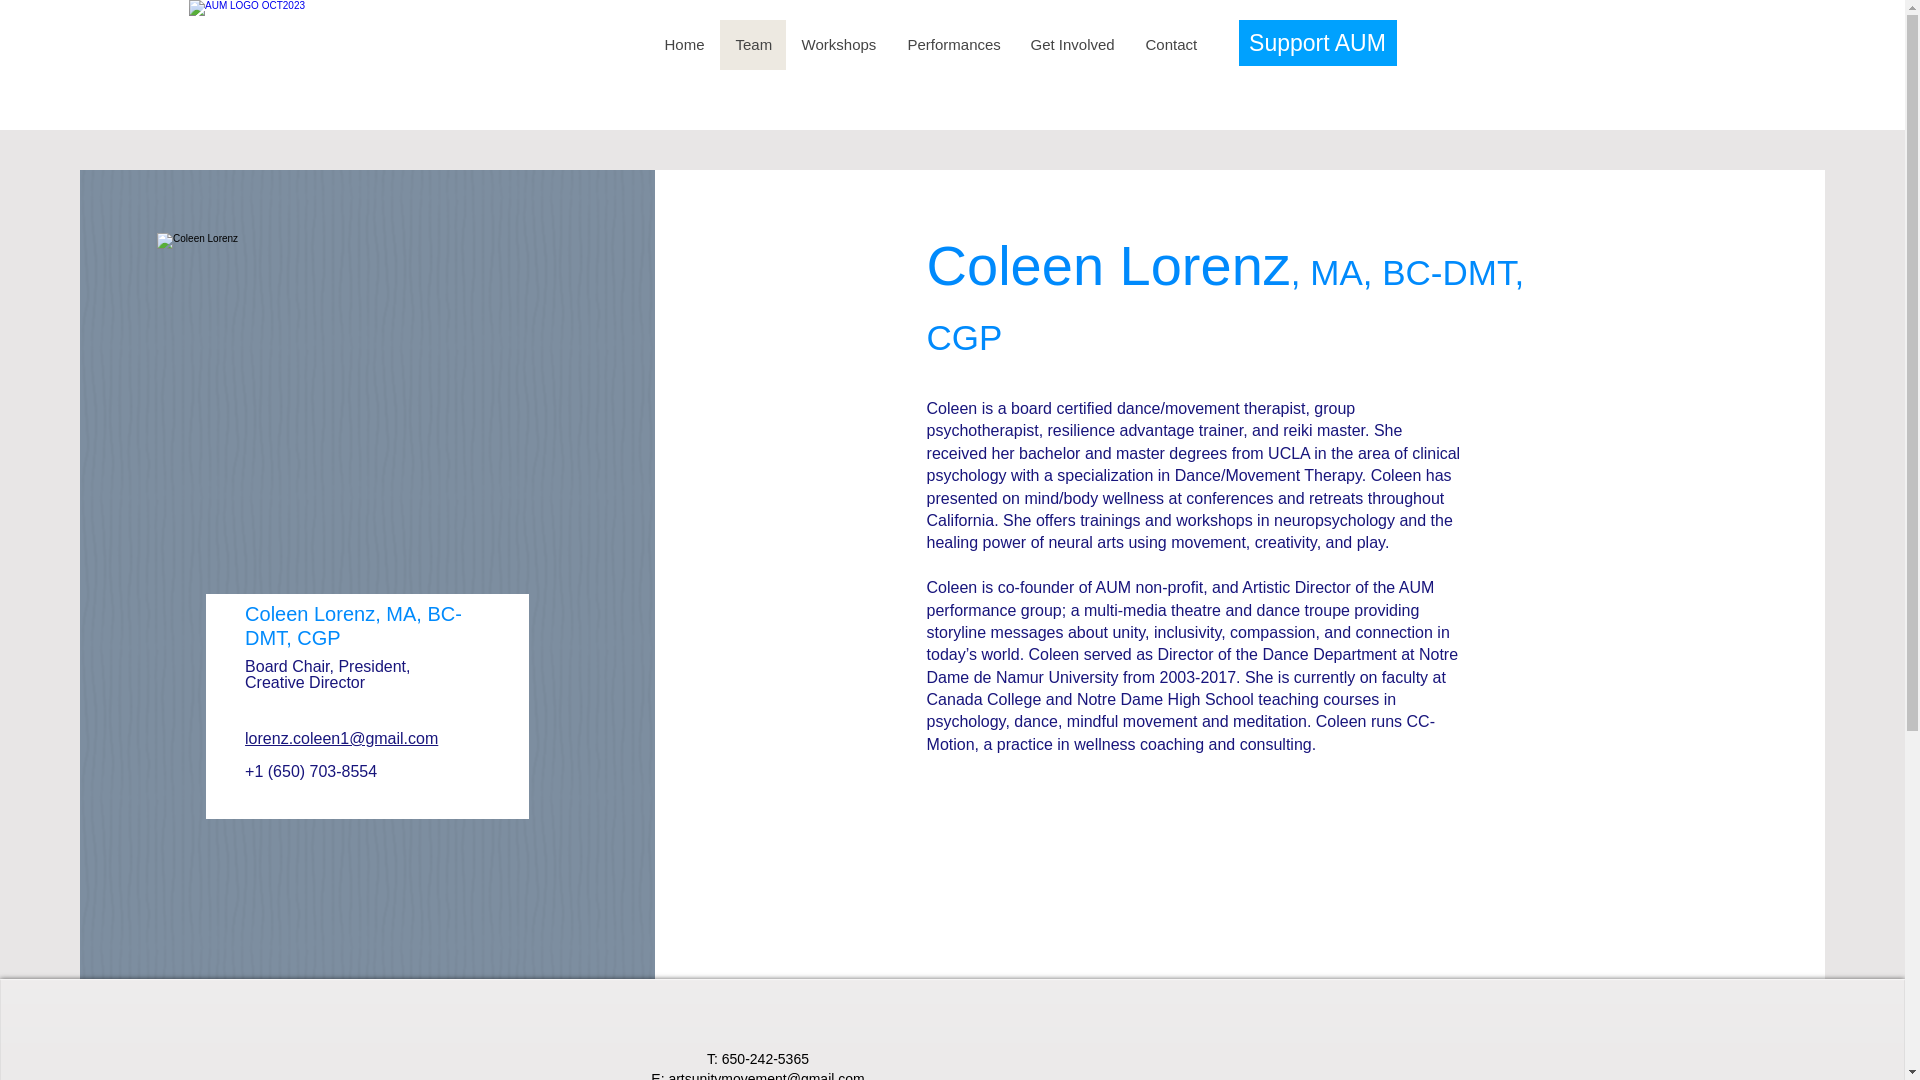 This screenshot has height=1080, width=1920. What do you see at coordinates (752, 45) in the screenshot?
I see `Team` at bounding box center [752, 45].